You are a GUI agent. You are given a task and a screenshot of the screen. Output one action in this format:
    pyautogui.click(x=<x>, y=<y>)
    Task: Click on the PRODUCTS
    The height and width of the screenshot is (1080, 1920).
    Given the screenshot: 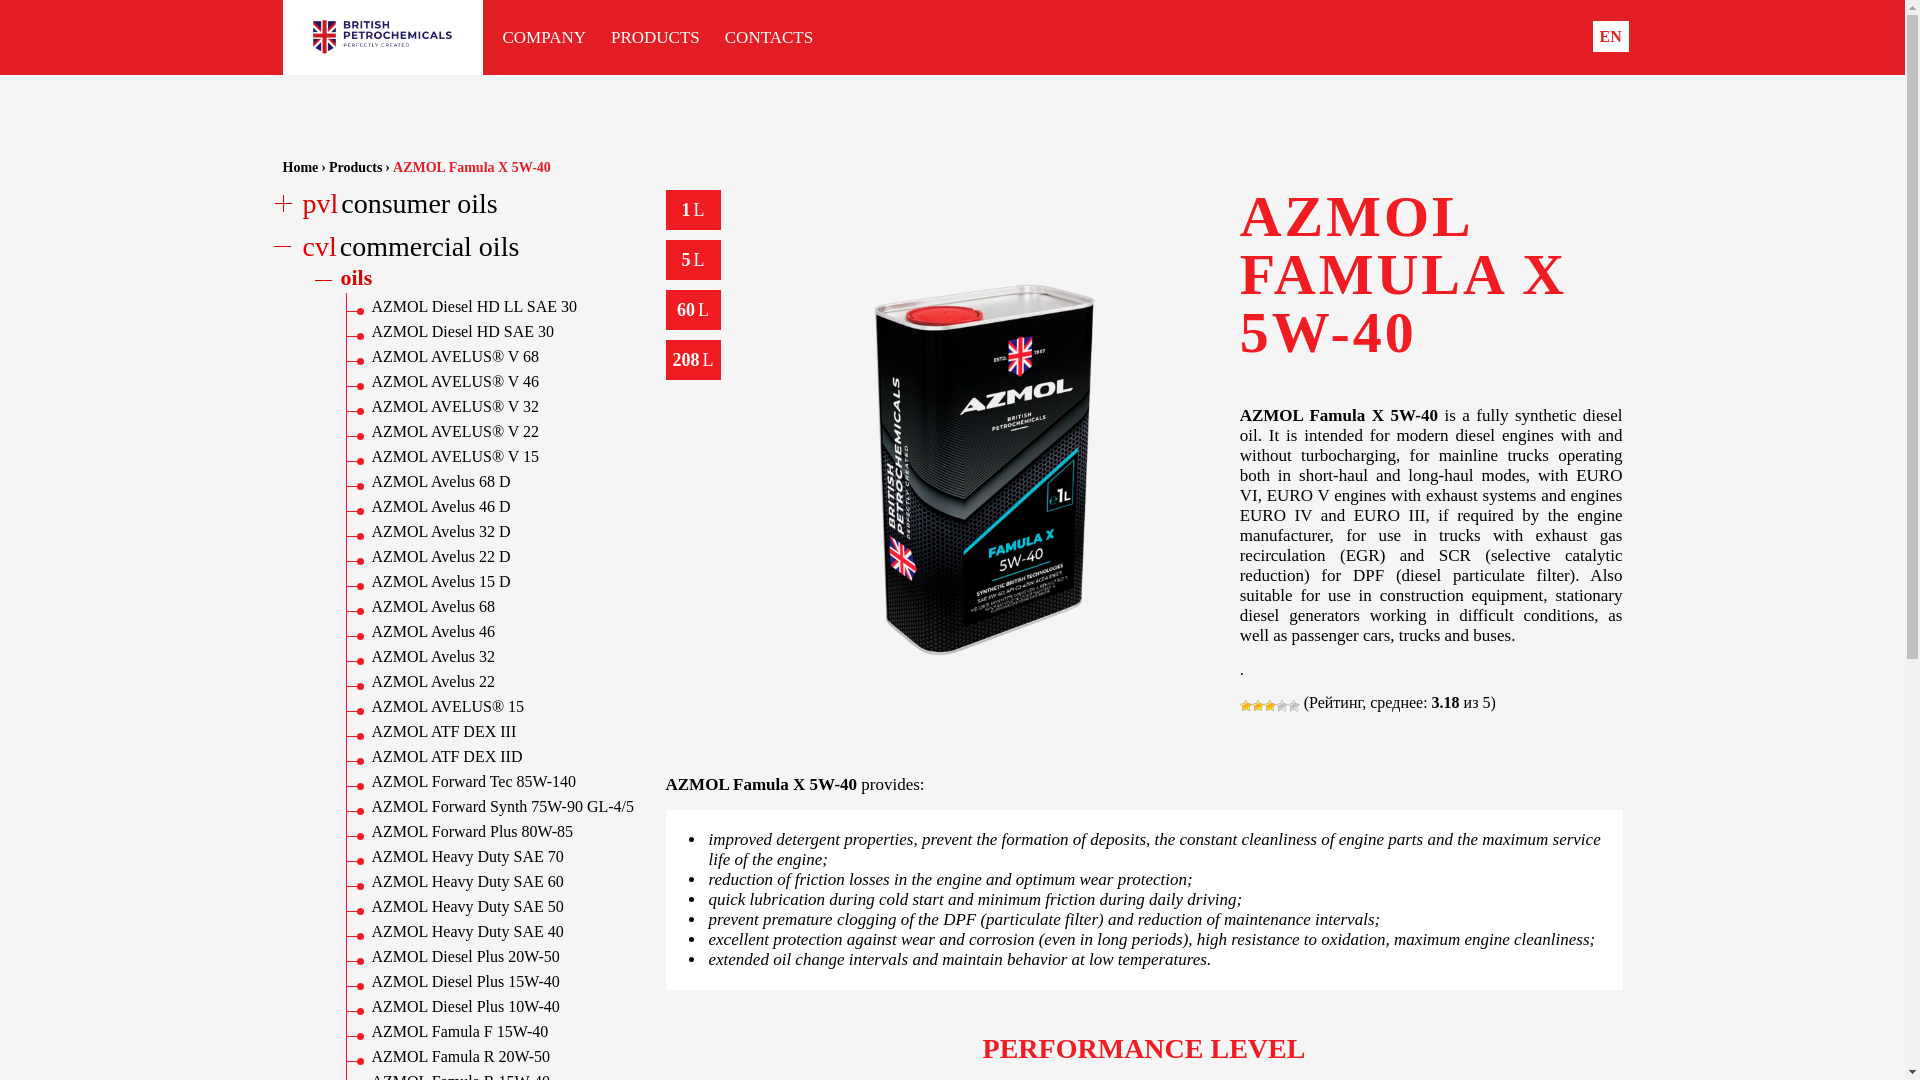 What is the action you would take?
    pyautogui.click(x=655, y=38)
    